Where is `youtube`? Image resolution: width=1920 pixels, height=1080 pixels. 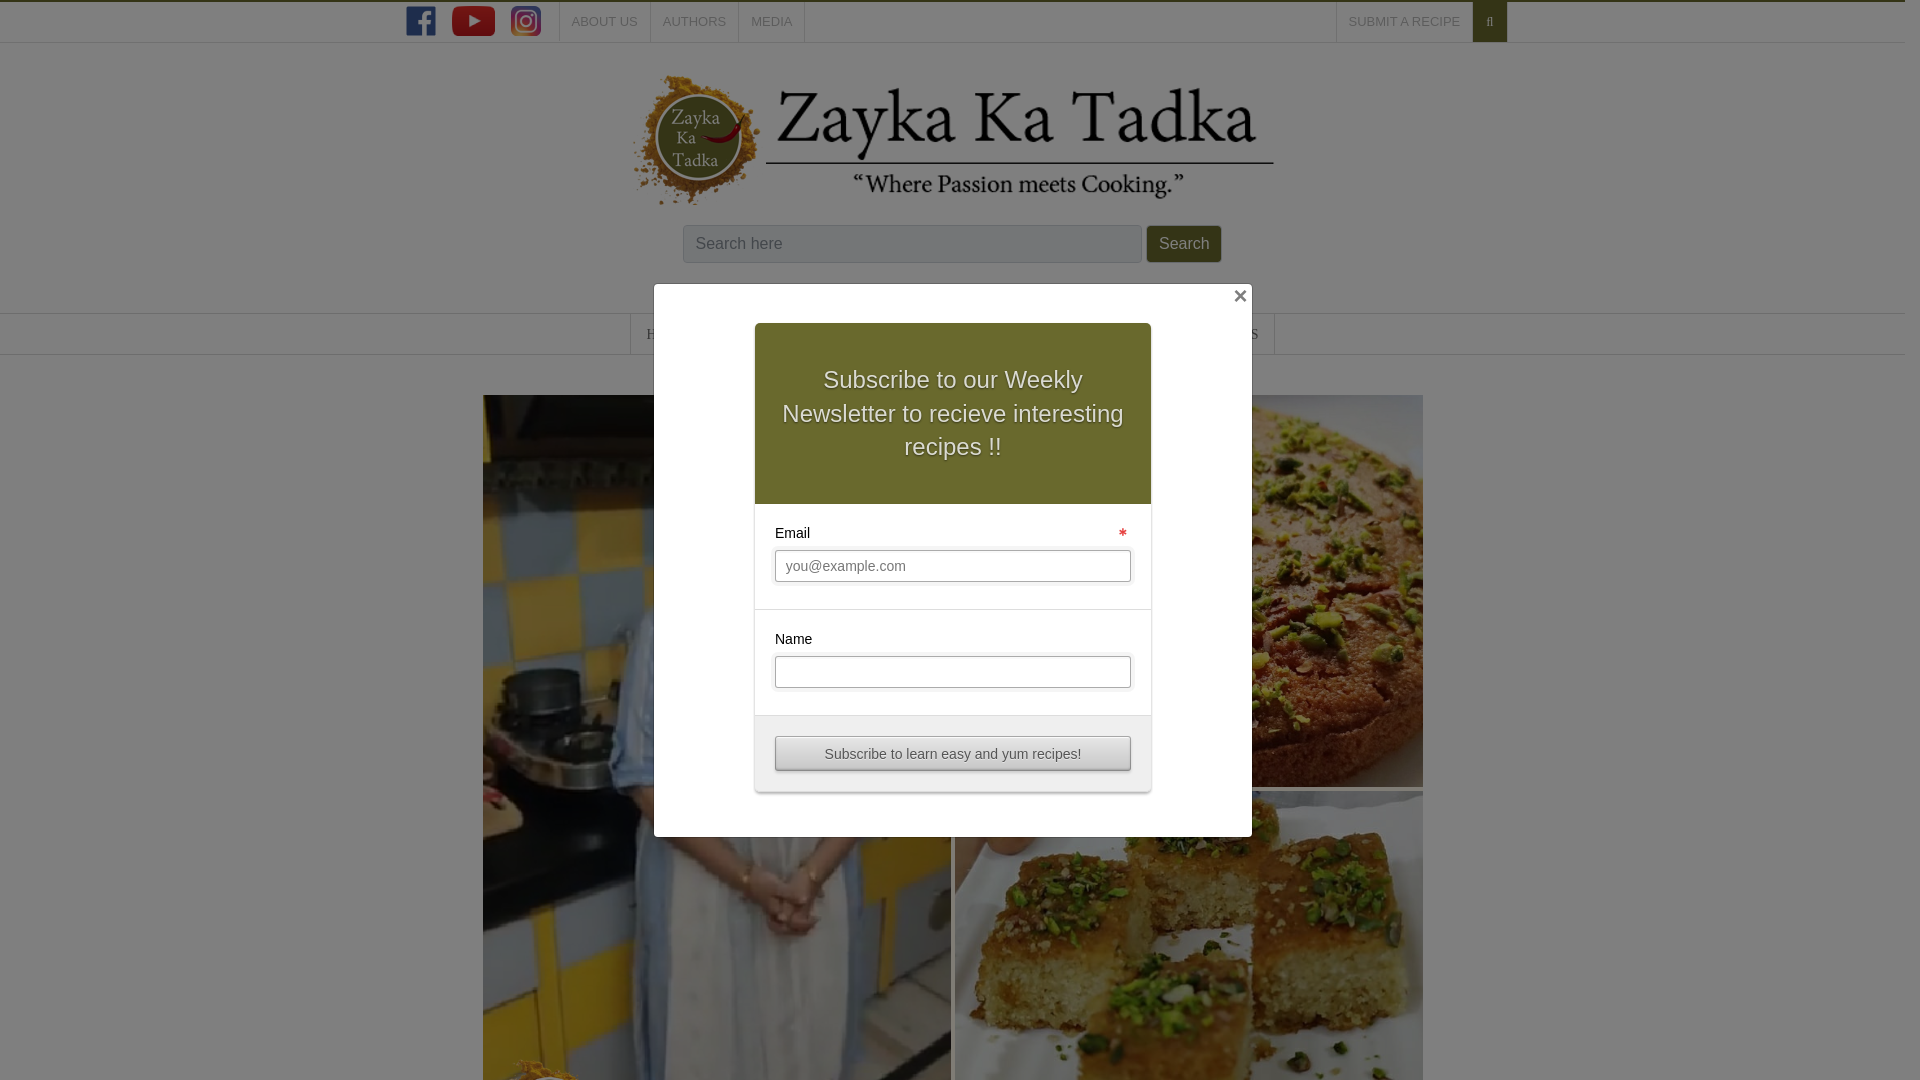
youtube is located at coordinates (473, 20).